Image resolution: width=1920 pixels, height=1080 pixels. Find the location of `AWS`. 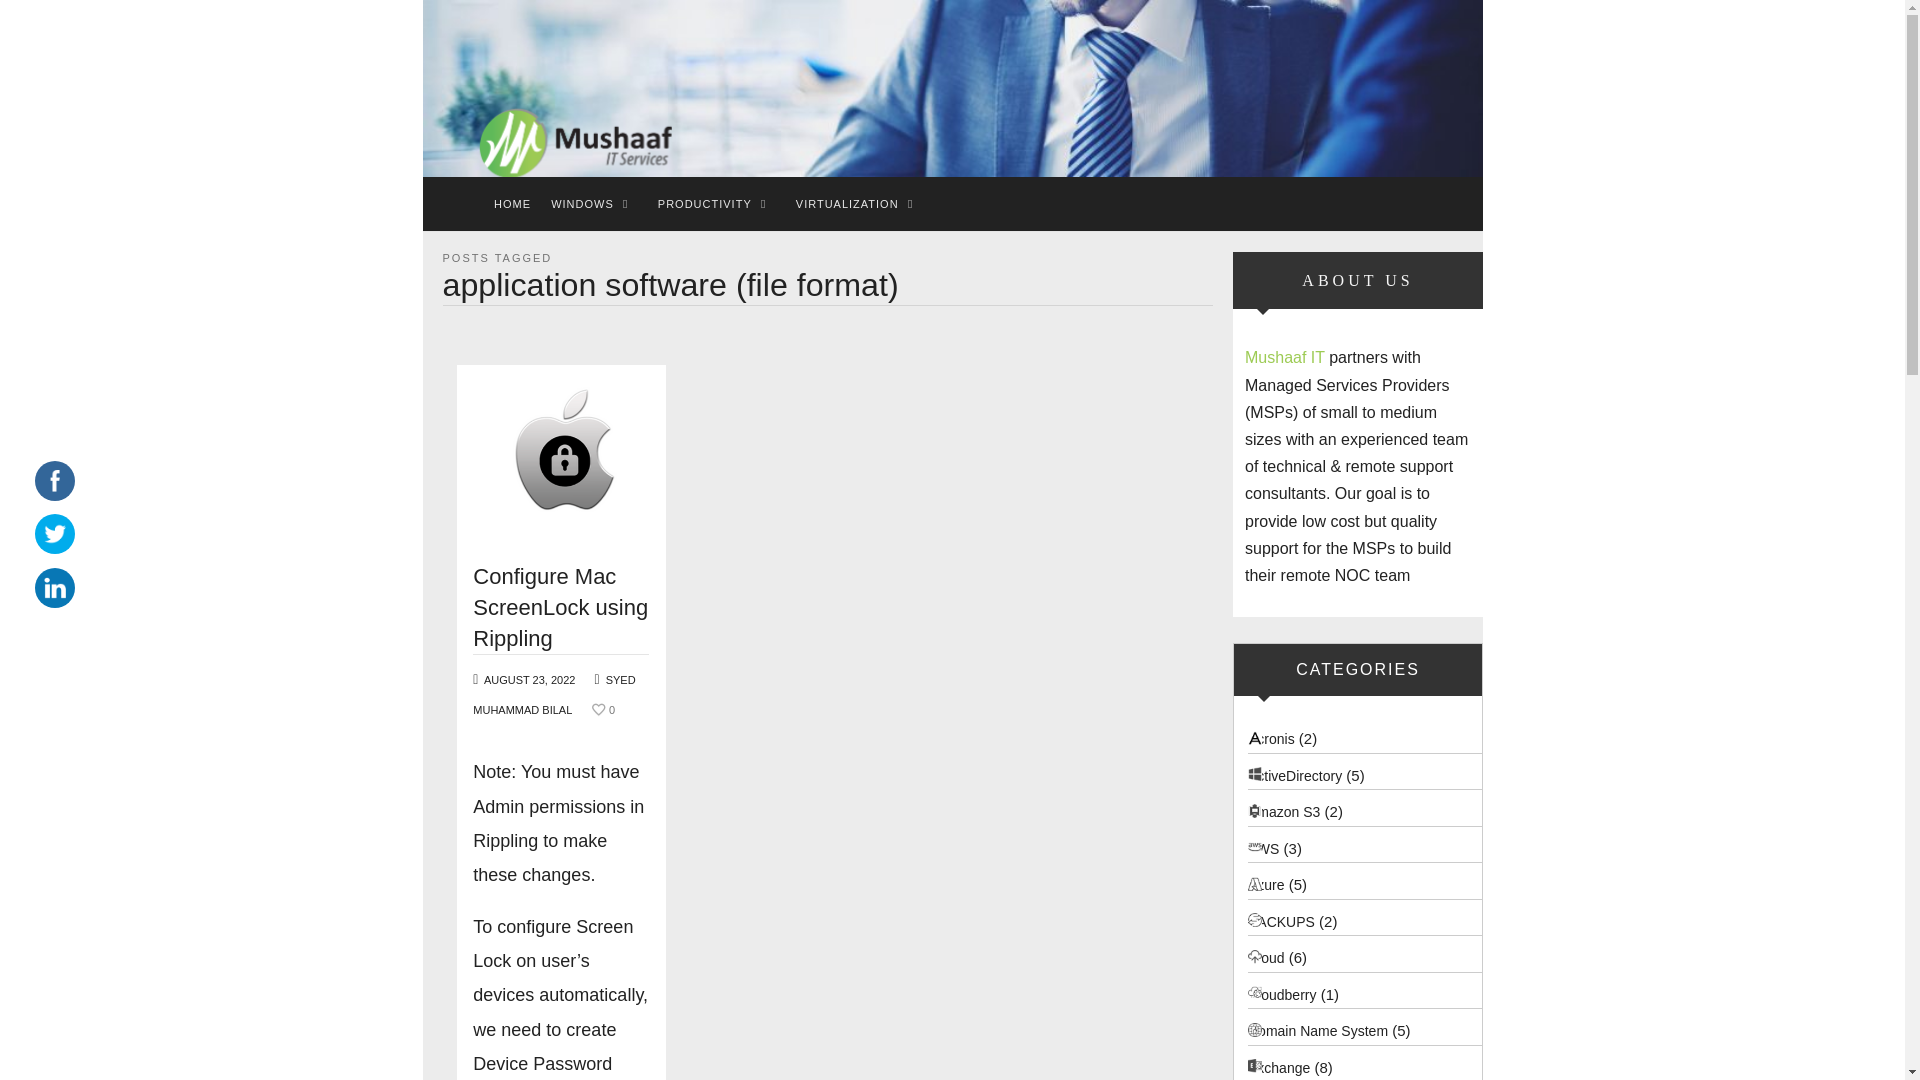

AWS is located at coordinates (1263, 849).